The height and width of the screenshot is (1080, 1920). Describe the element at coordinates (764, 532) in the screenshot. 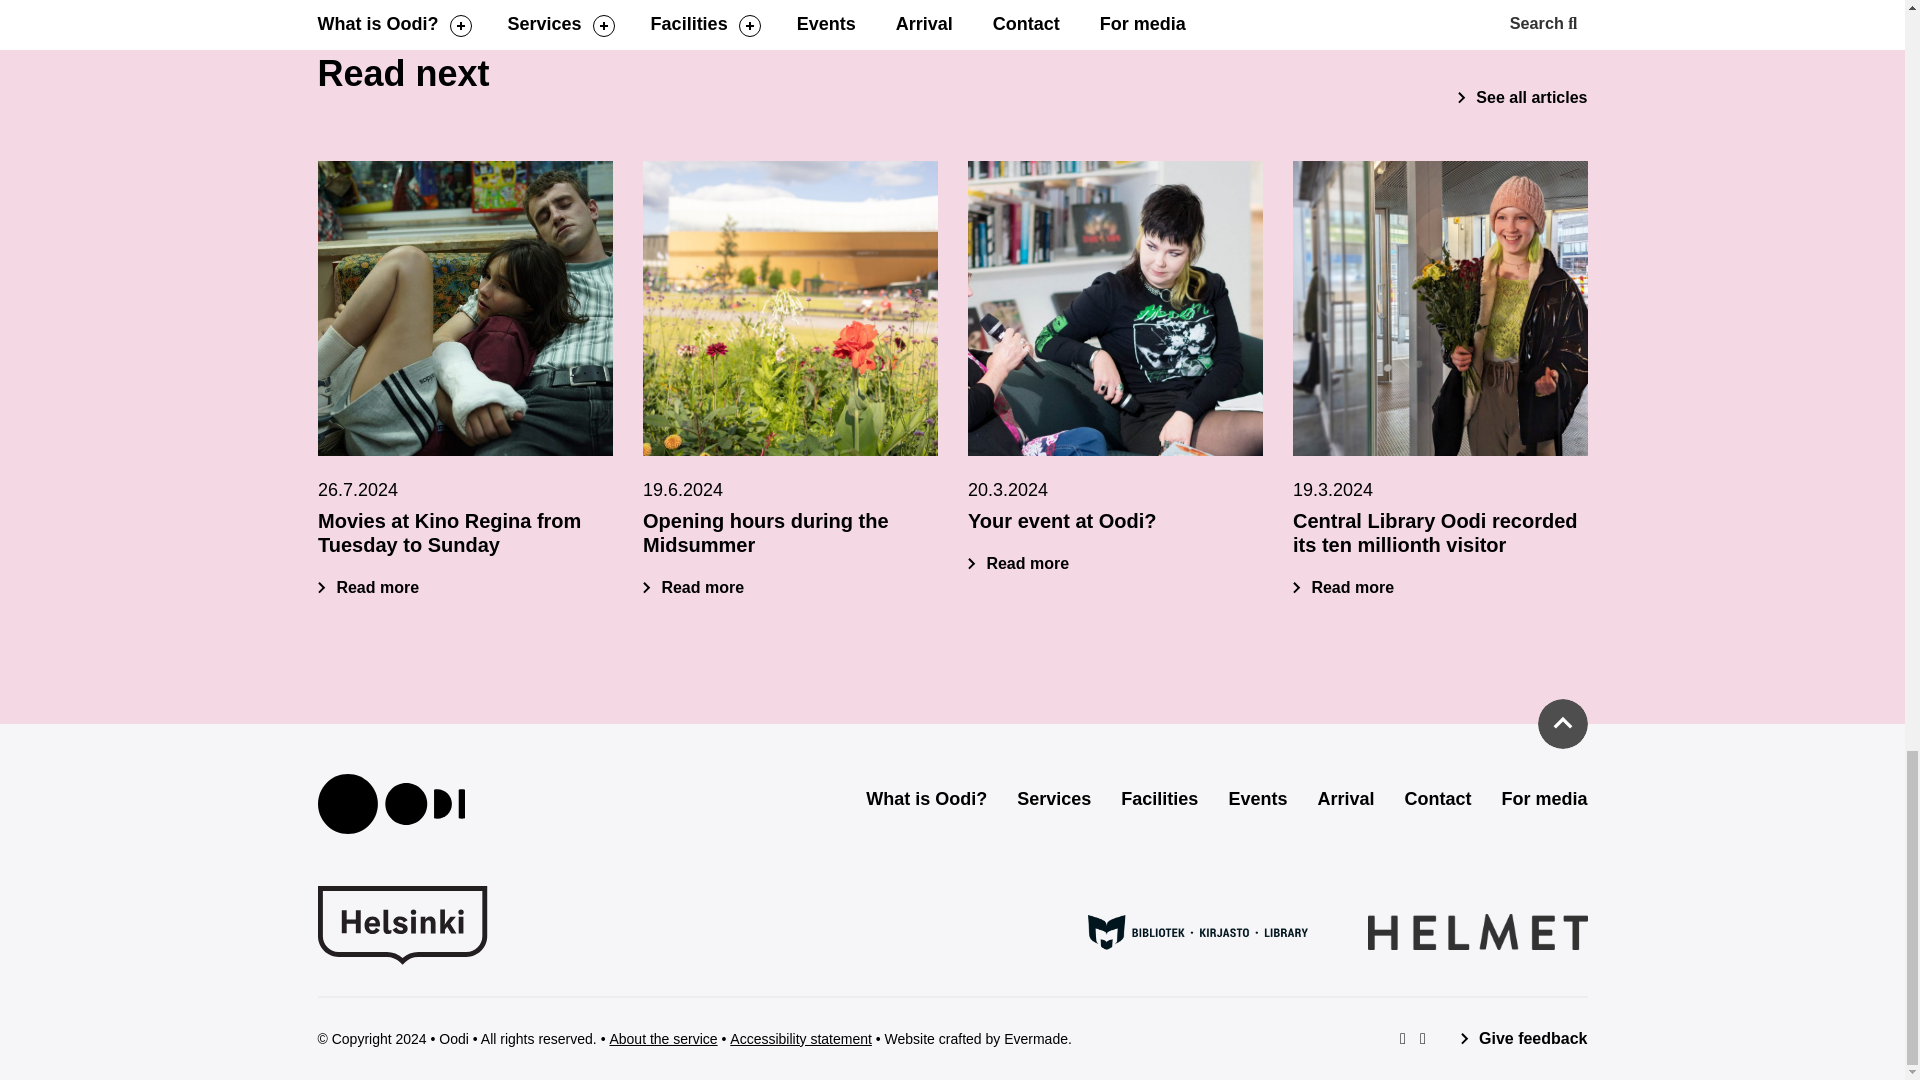

I see `Opening hours during the Midsummer` at that location.